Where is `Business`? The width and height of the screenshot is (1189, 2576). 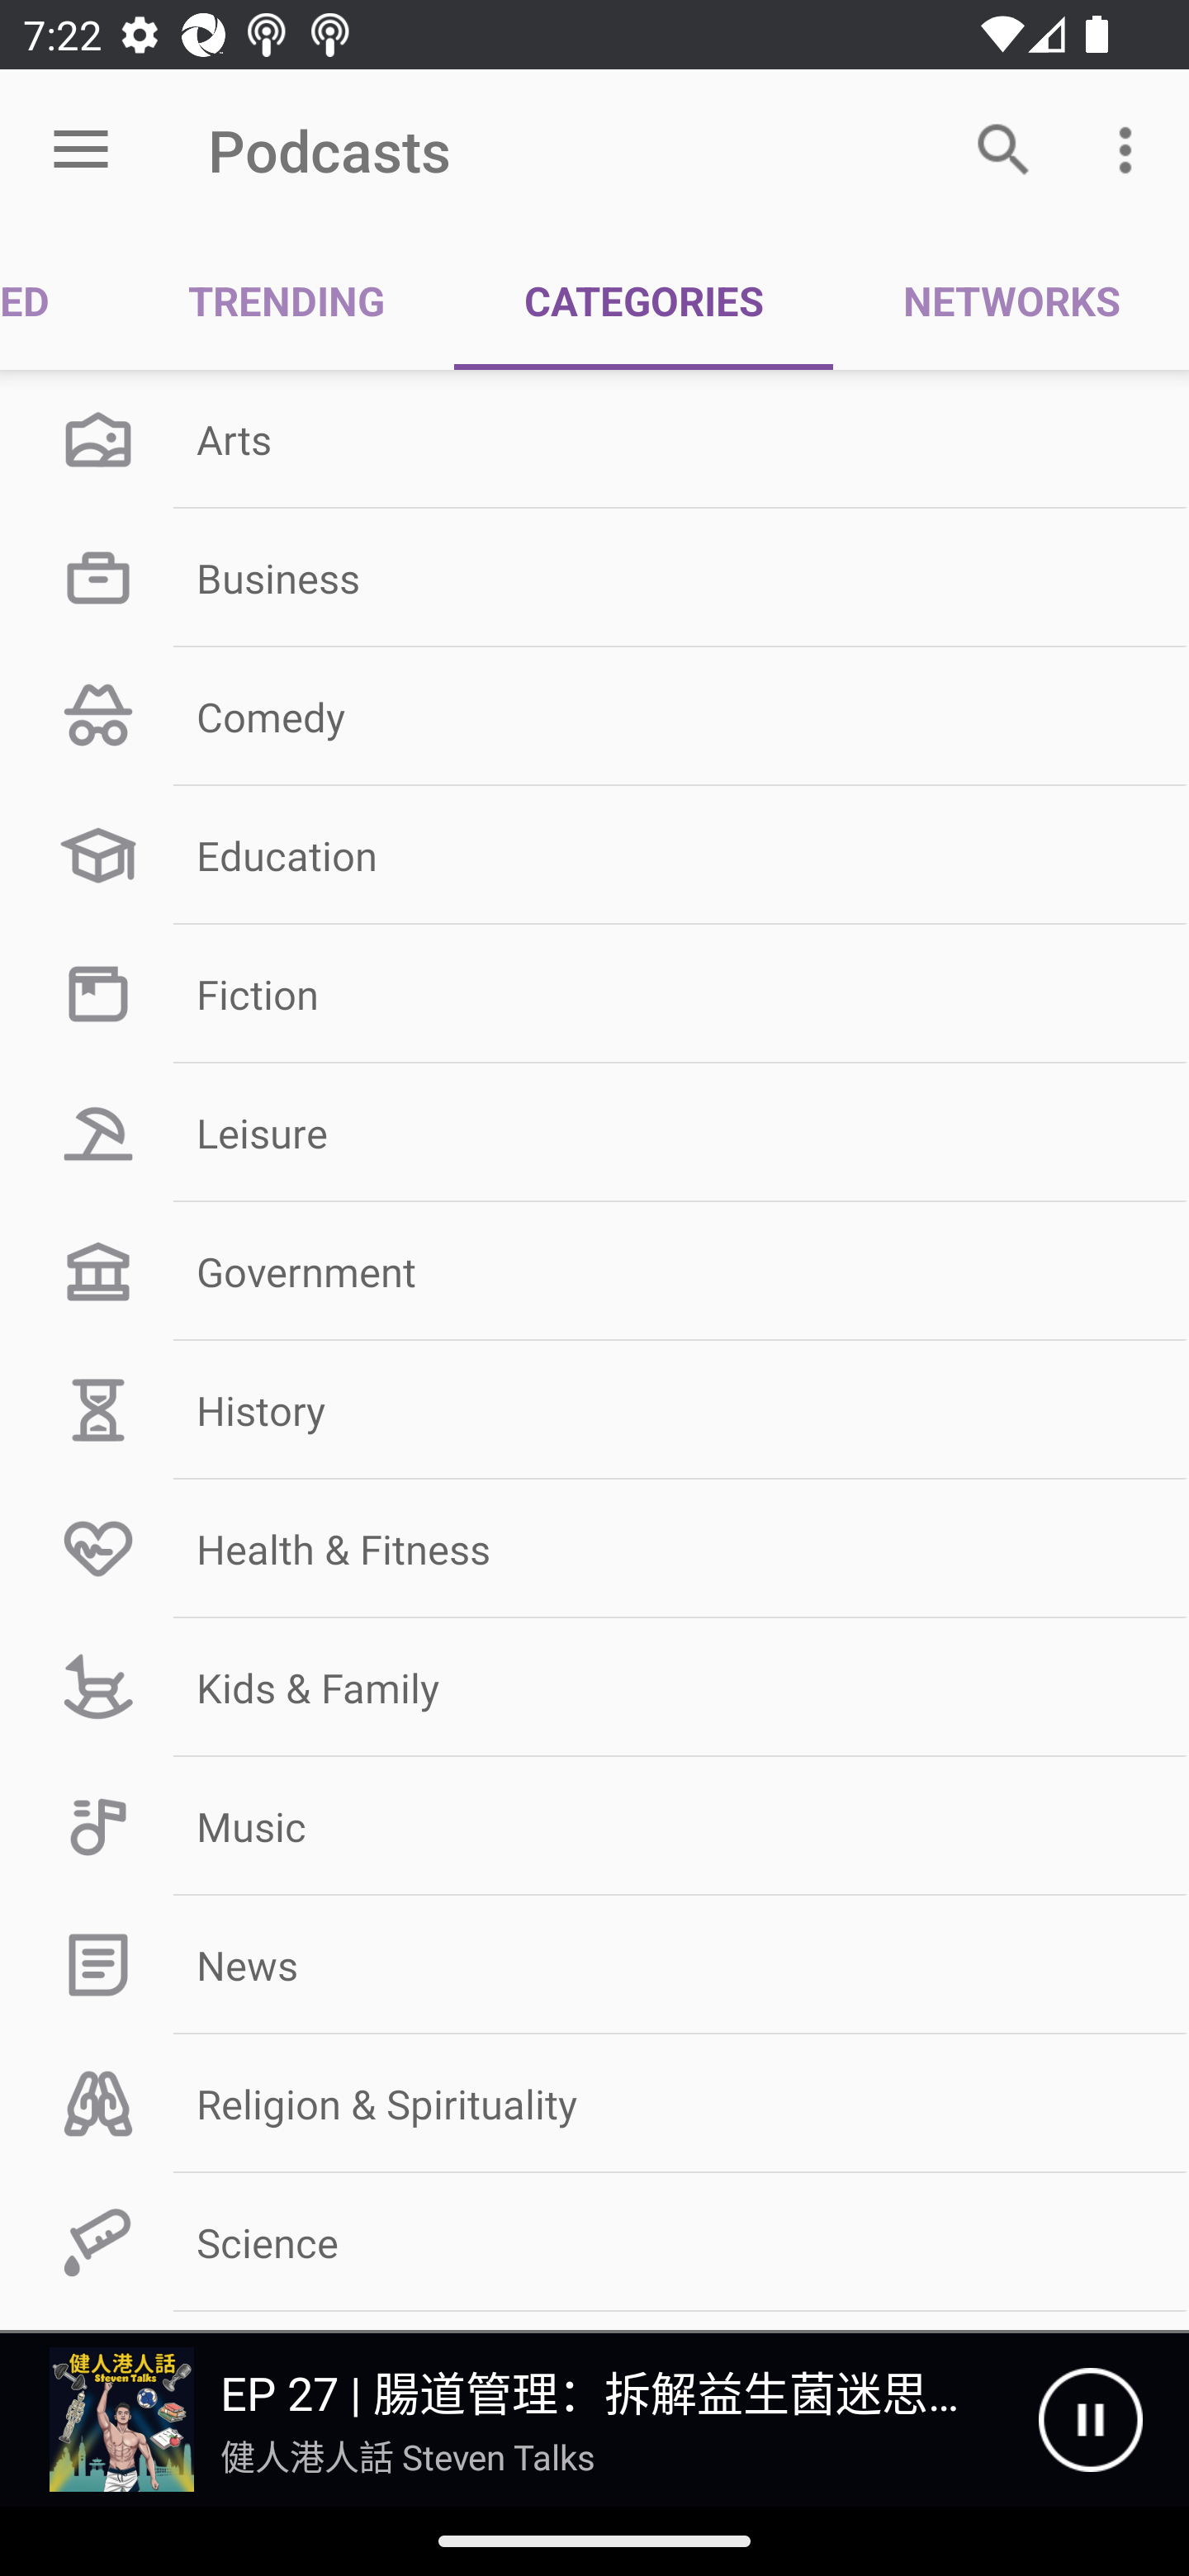
Business is located at coordinates (594, 576).